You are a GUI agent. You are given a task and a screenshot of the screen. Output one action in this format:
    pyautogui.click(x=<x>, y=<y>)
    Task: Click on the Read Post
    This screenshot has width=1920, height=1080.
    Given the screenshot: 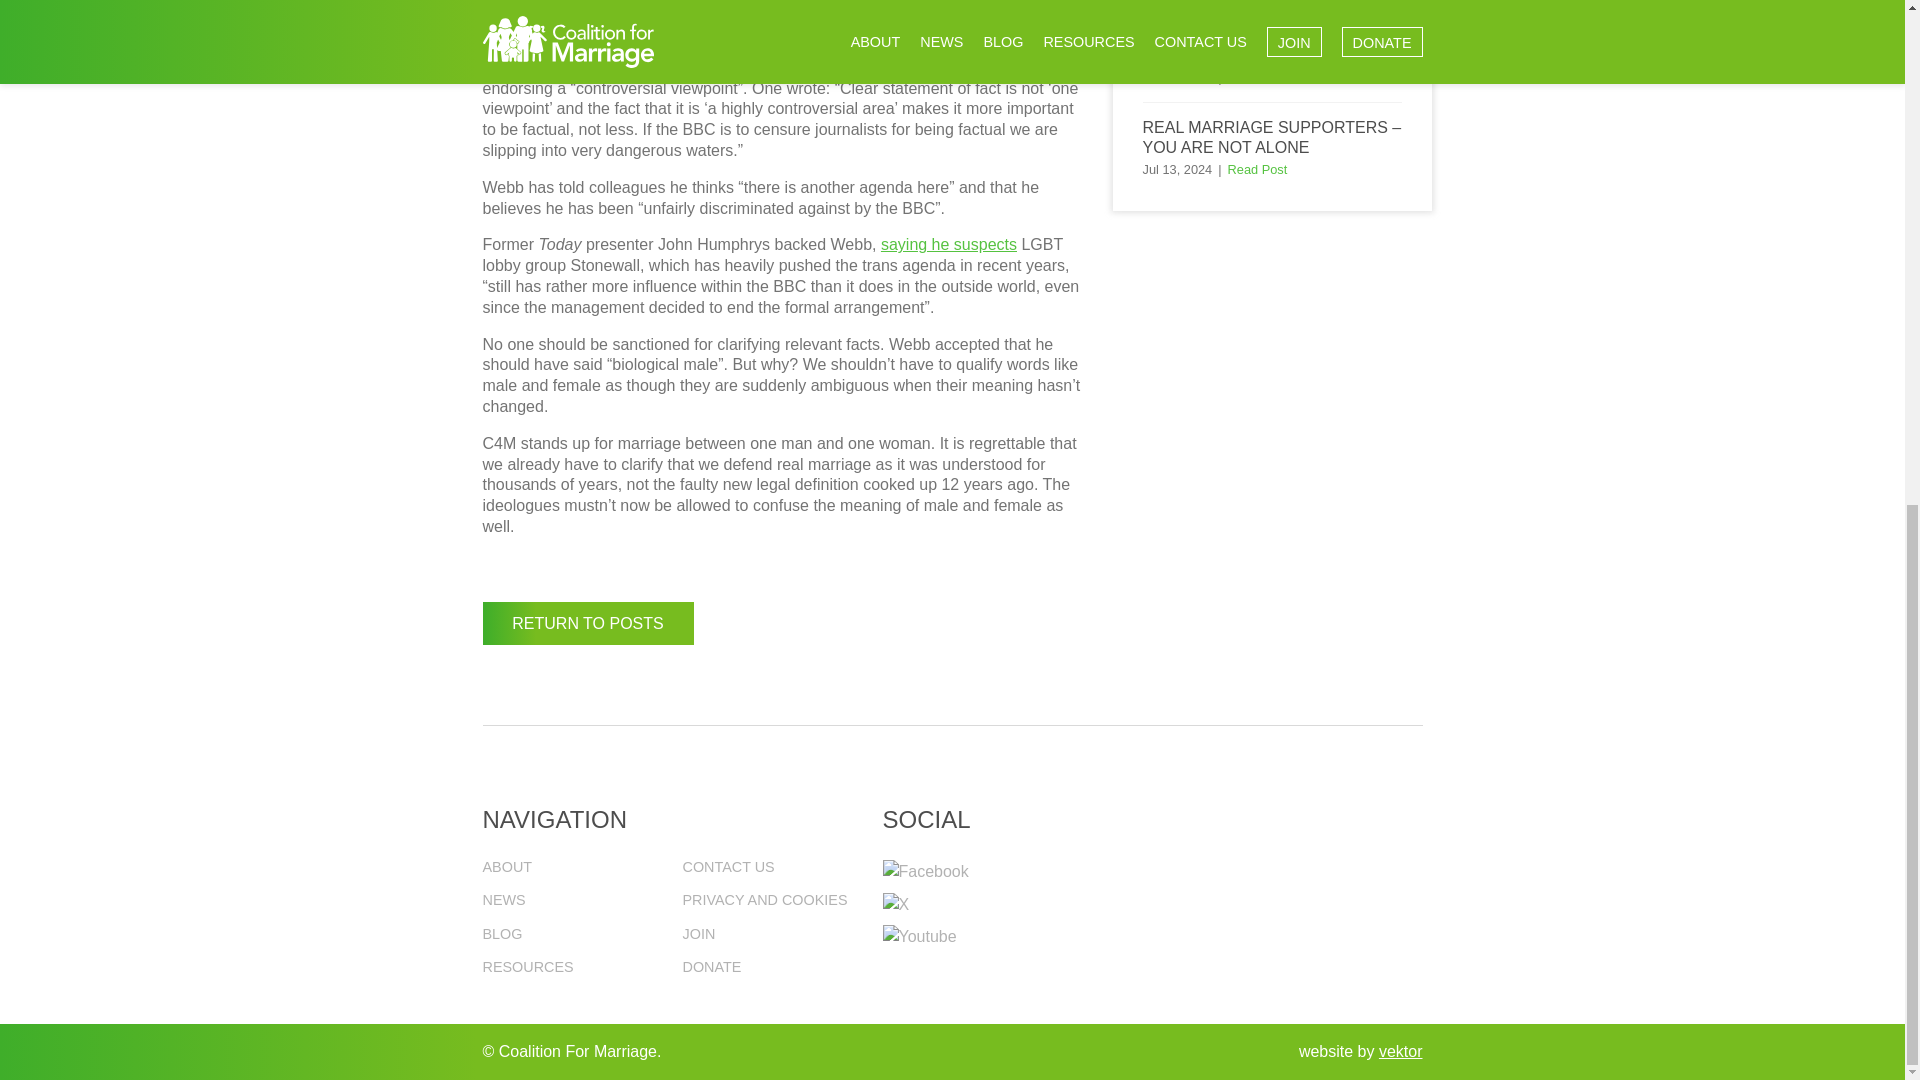 What is the action you would take?
    pyautogui.click(x=1258, y=170)
    